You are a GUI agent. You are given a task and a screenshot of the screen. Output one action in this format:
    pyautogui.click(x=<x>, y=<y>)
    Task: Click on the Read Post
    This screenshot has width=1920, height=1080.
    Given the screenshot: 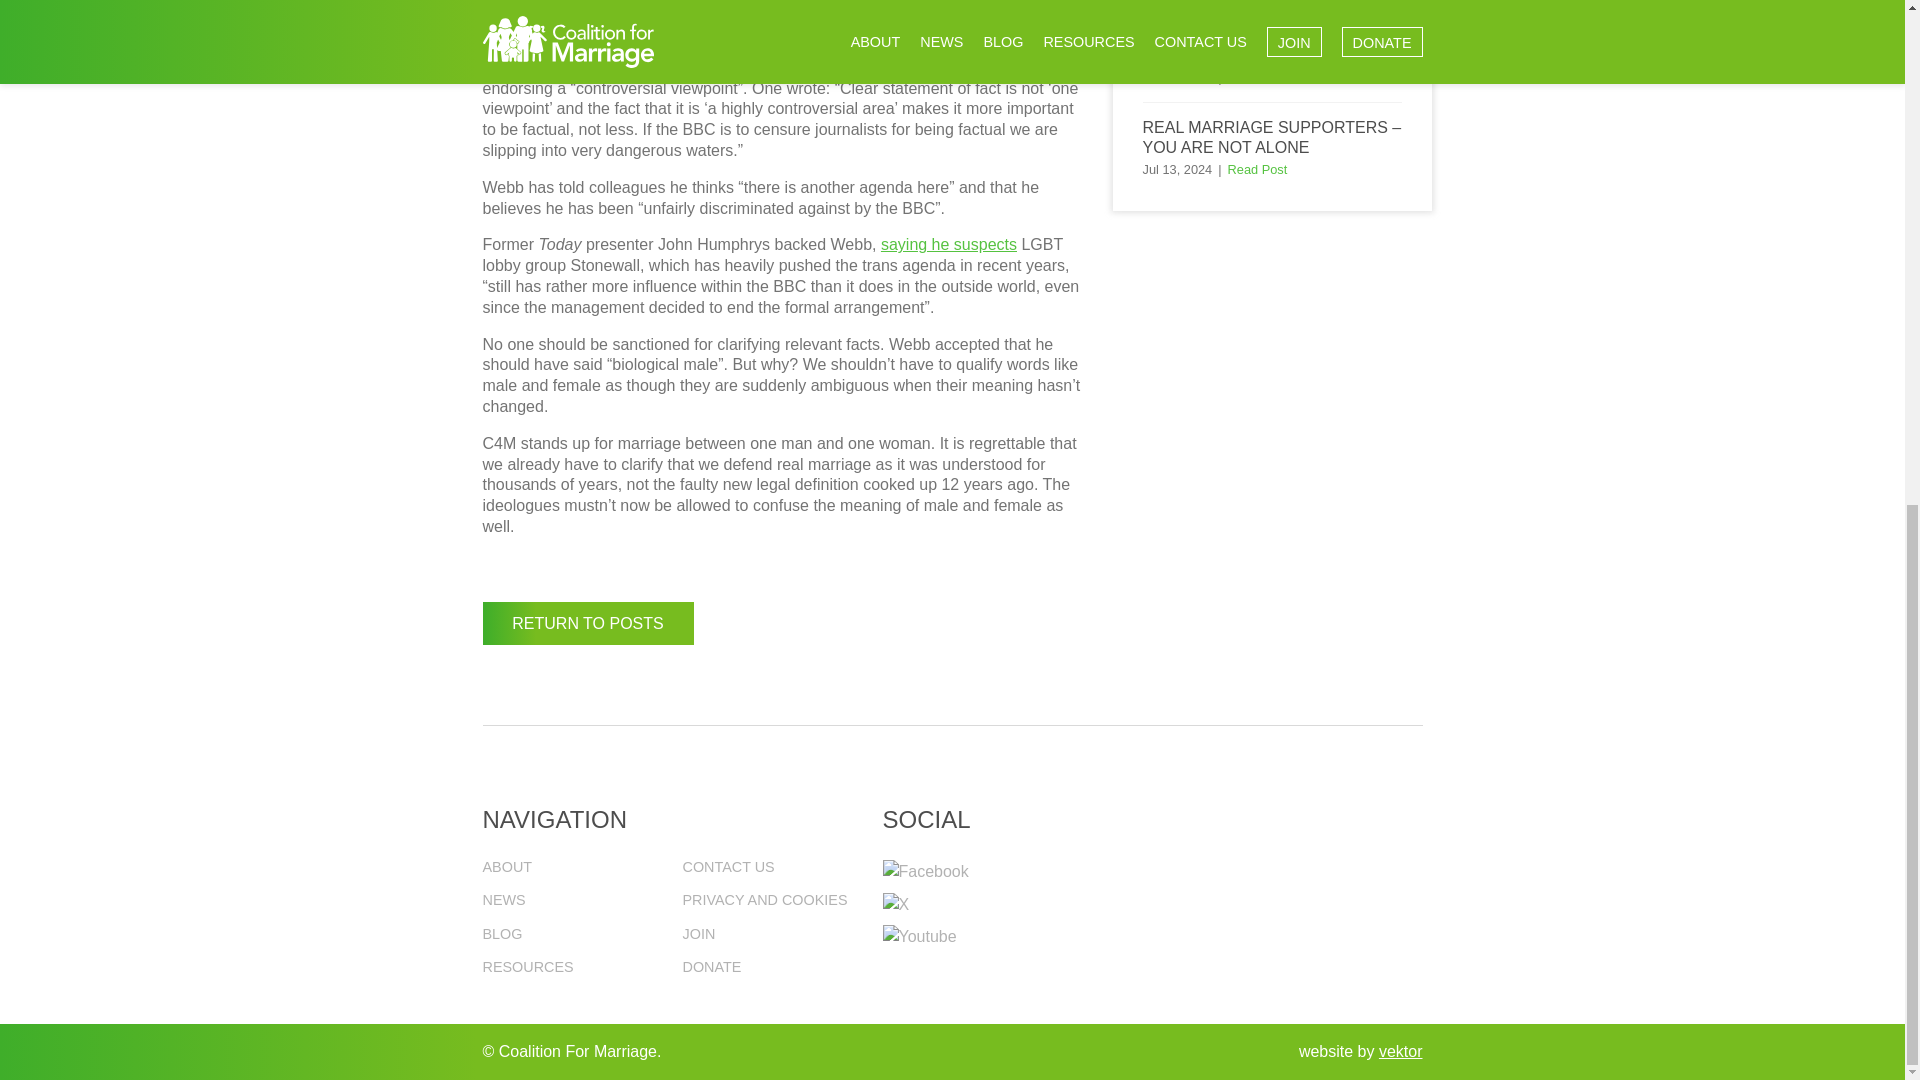 What is the action you would take?
    pyautogui.click(x=1258, y=170)
    